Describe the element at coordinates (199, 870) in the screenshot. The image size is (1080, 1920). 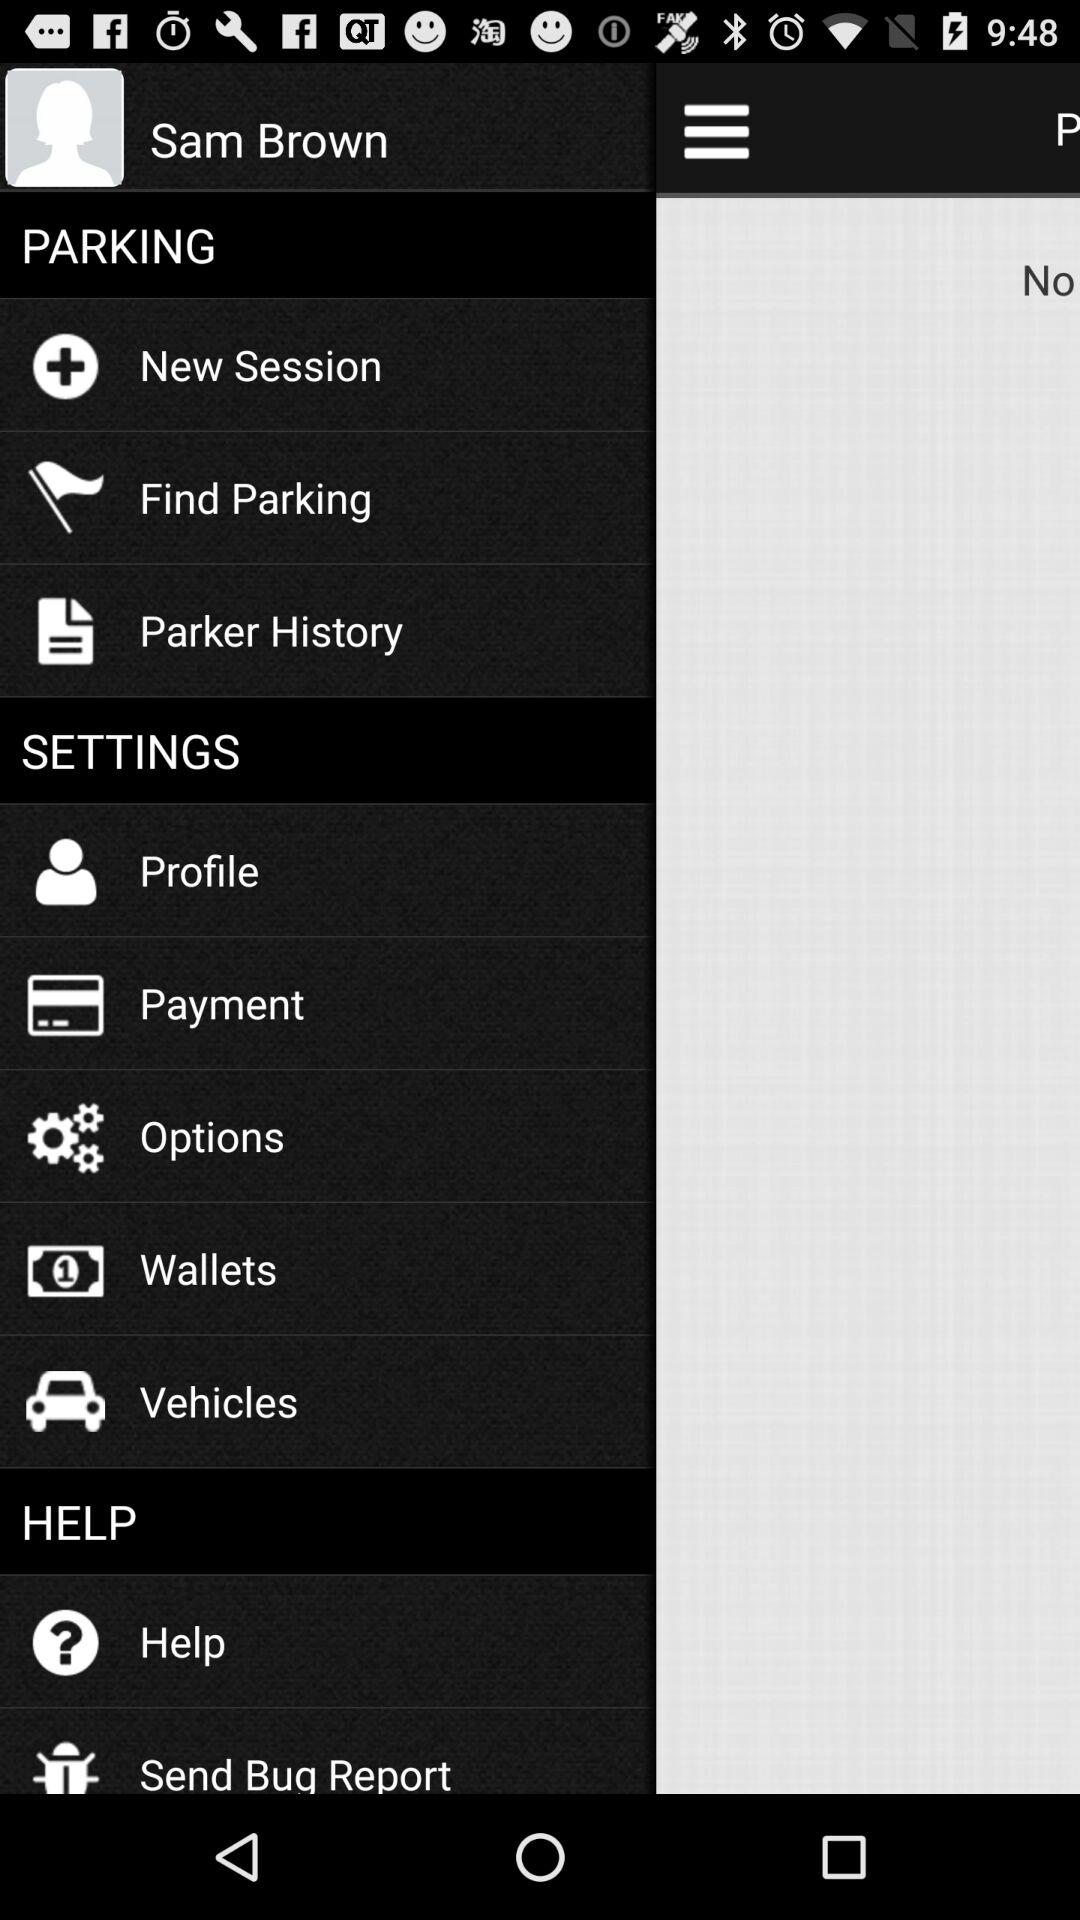
I see `launch the icon below settings item` at that location.